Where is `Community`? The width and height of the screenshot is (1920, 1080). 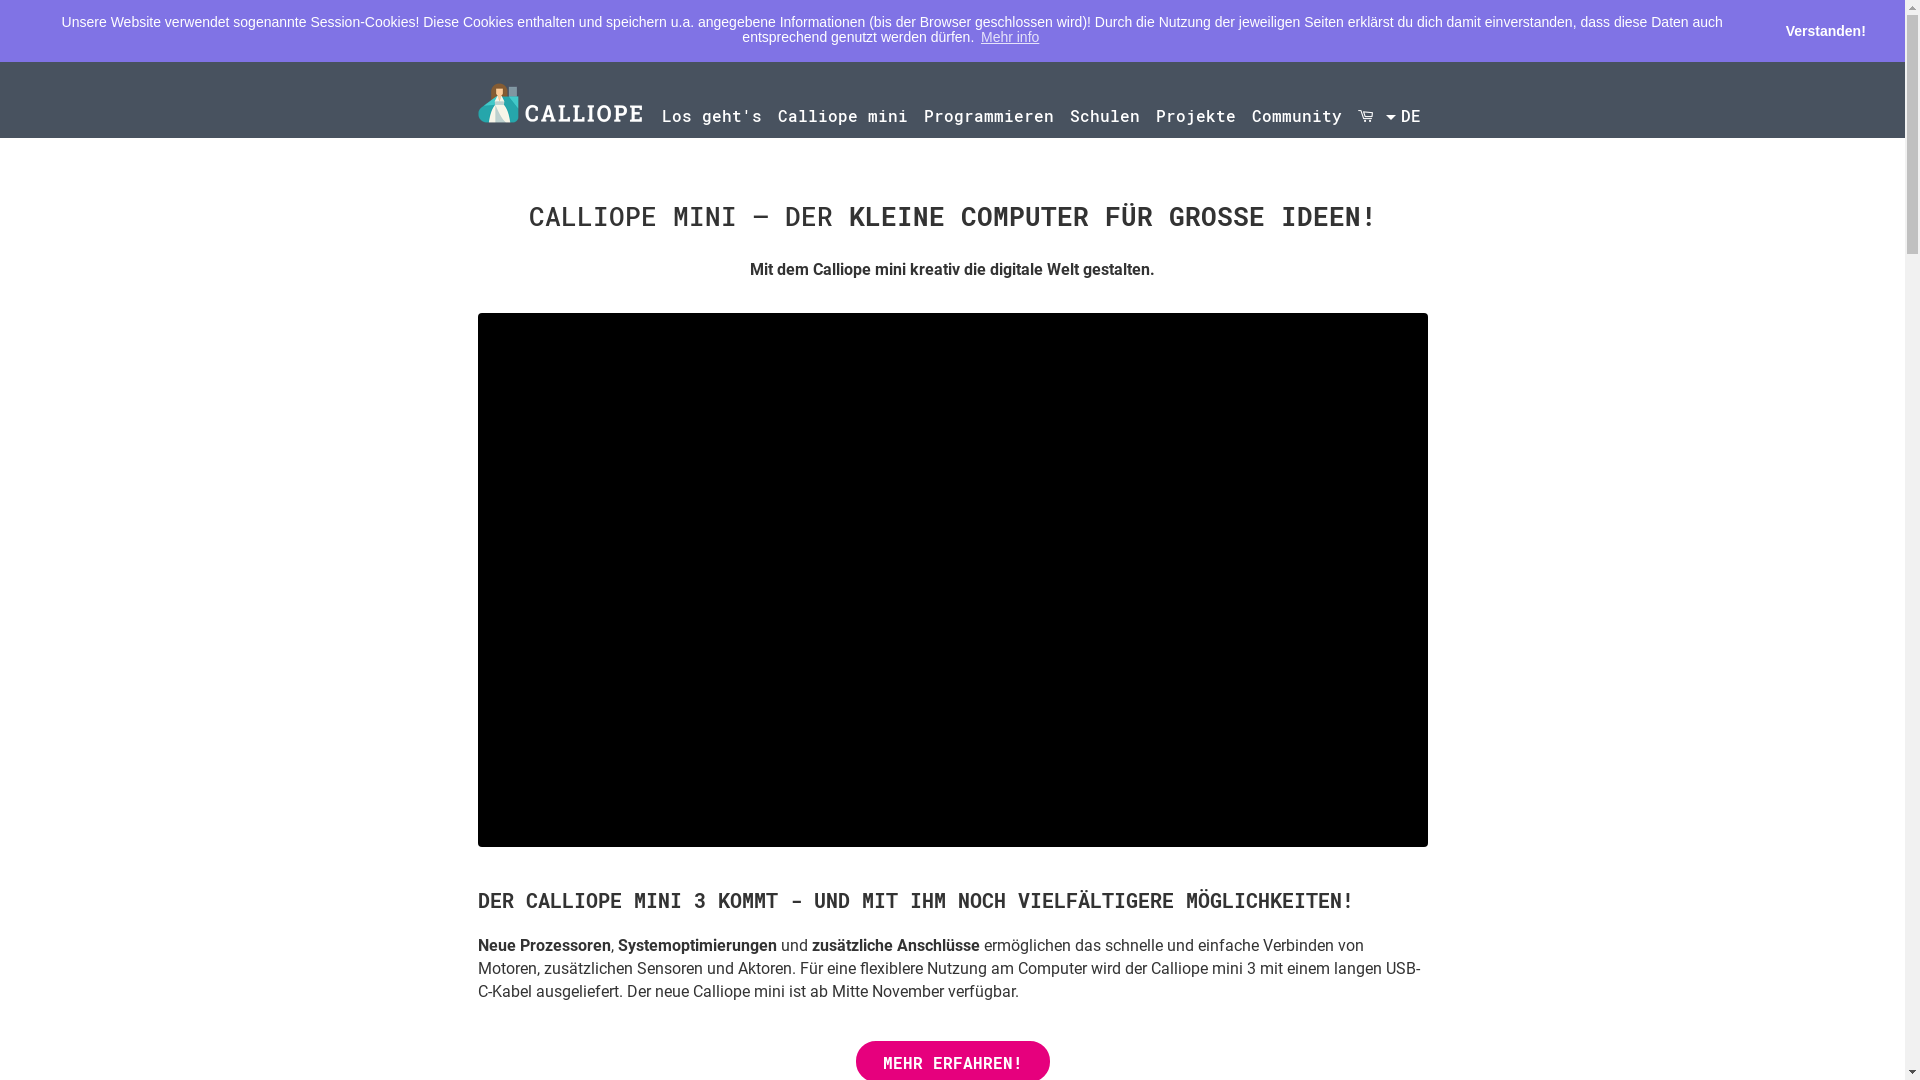
Community is located at coordinates (1297, 116).